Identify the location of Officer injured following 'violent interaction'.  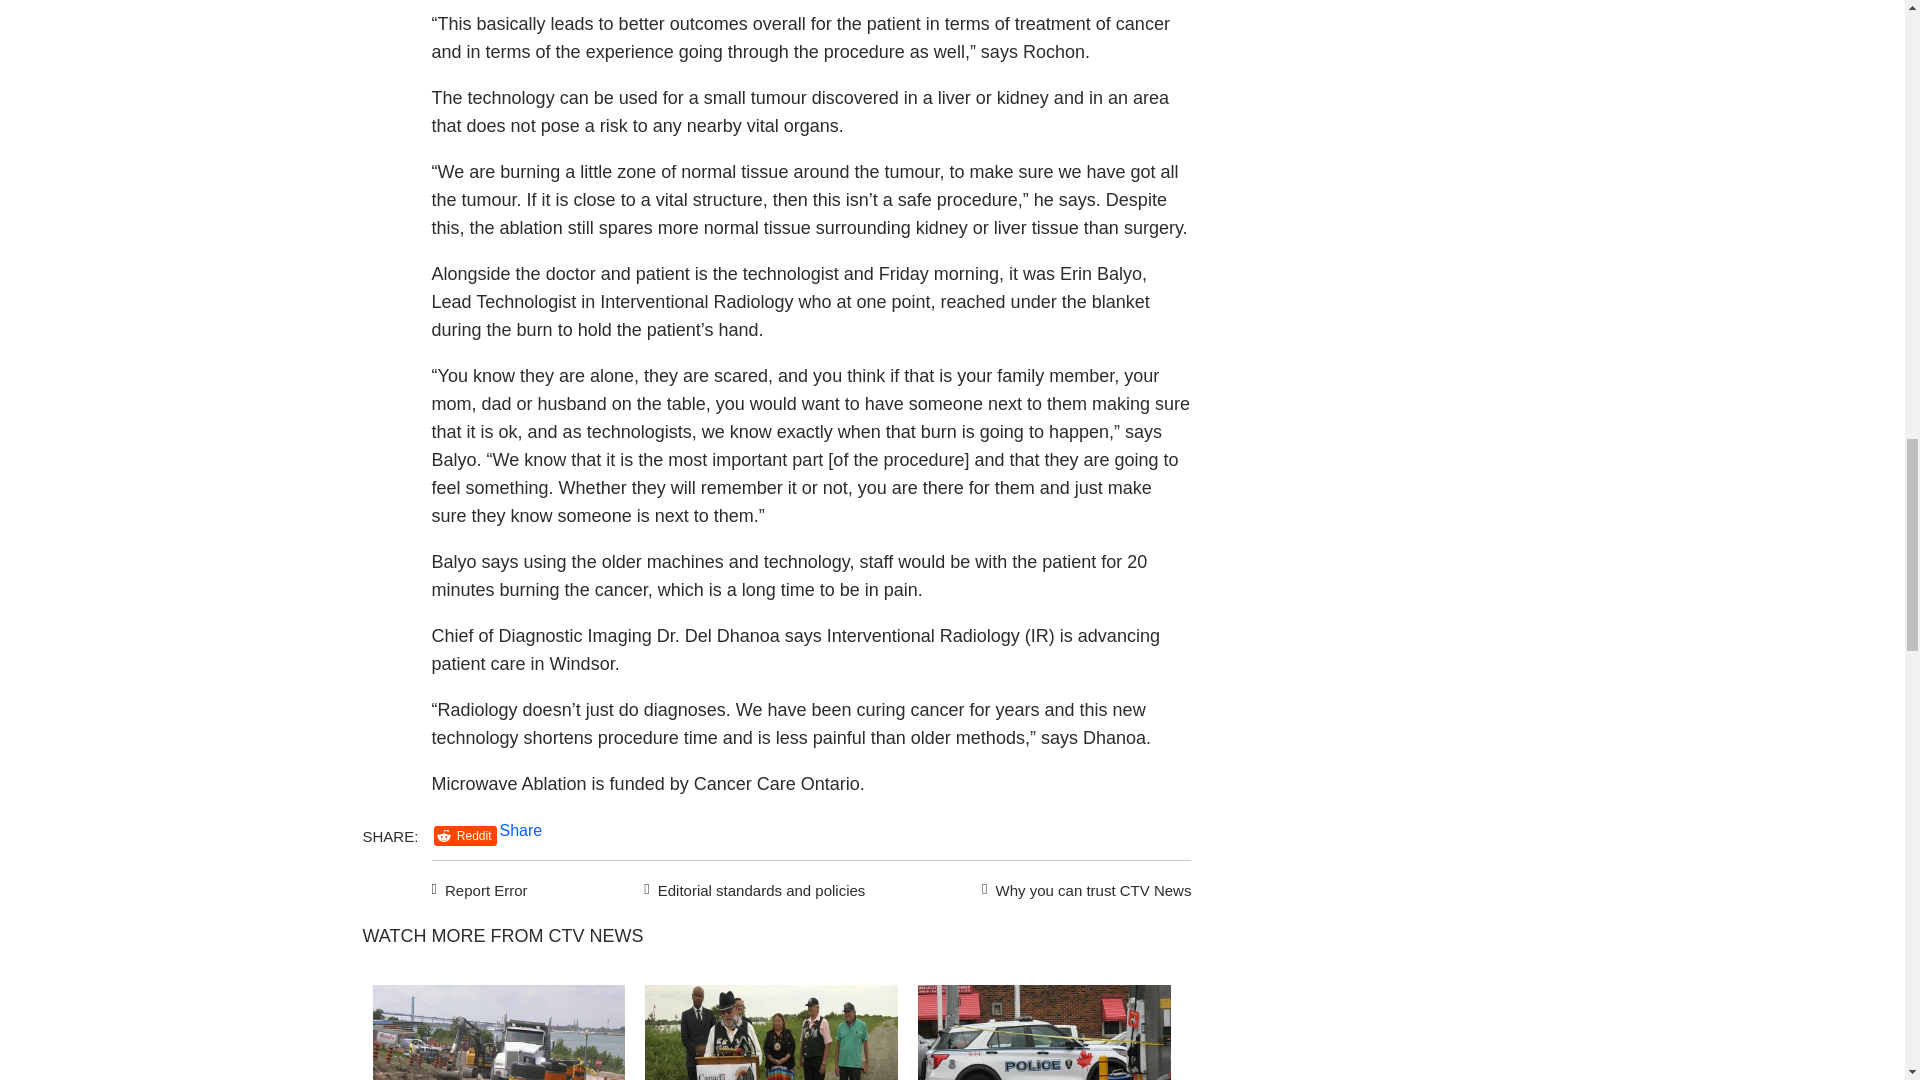
(1044, 1032).